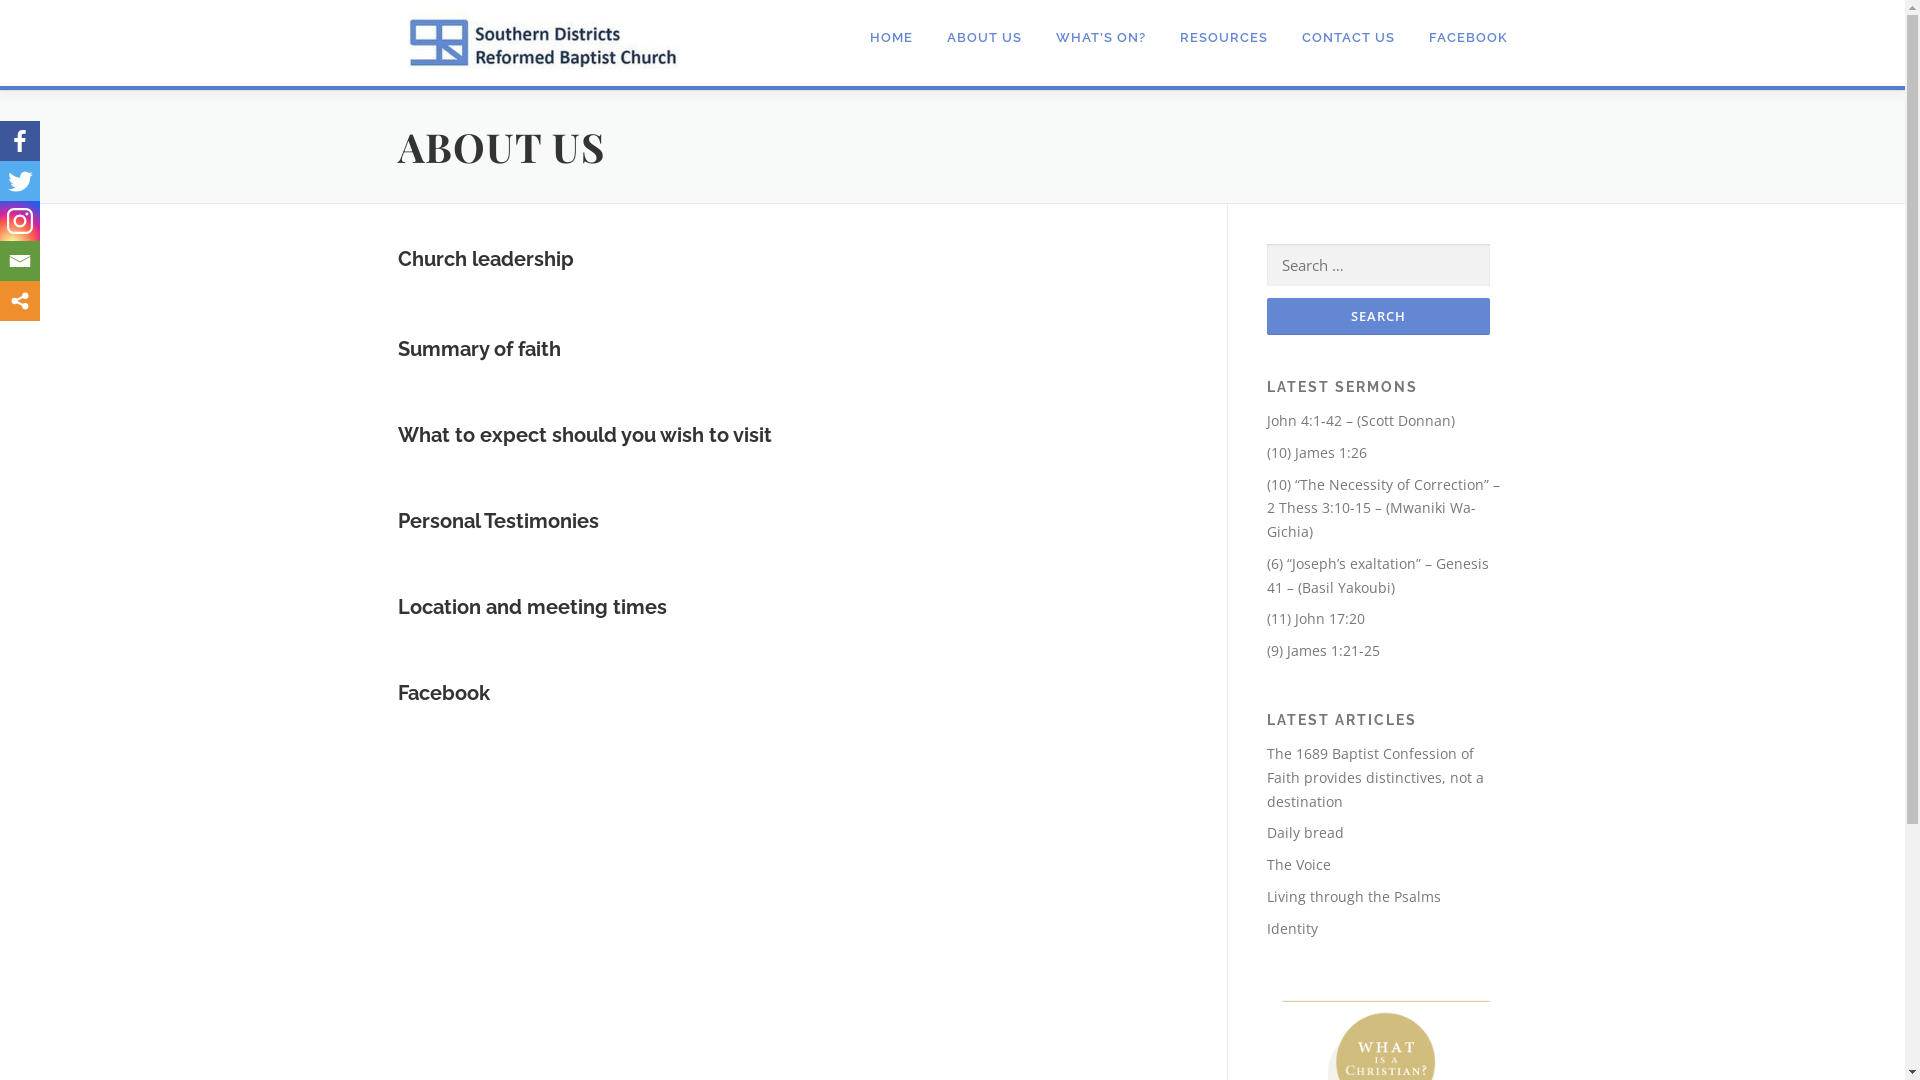  What do you see at coordinates (1322, 650) in the screenshot?
I see `(9) James 1:21-25` at bounding box center [1322, 650].